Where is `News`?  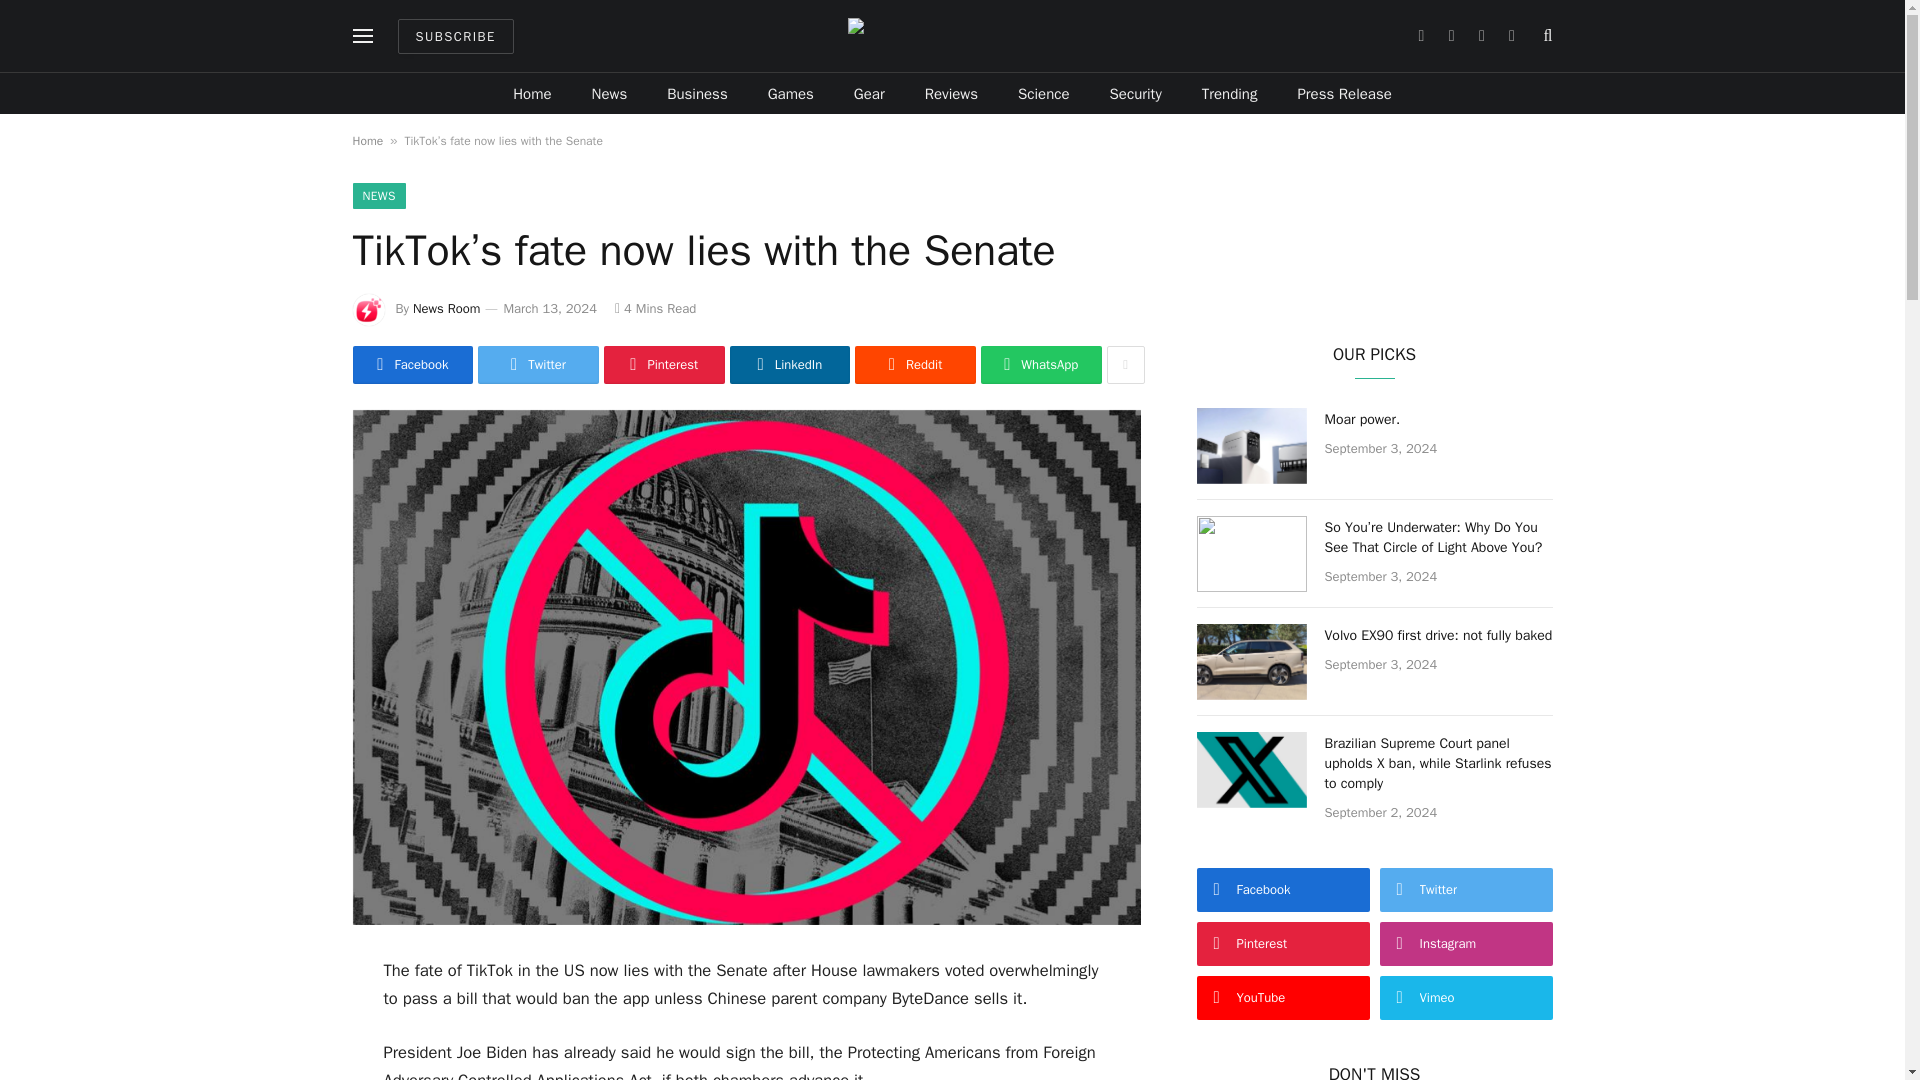 News is located at coordinates (610, 94).